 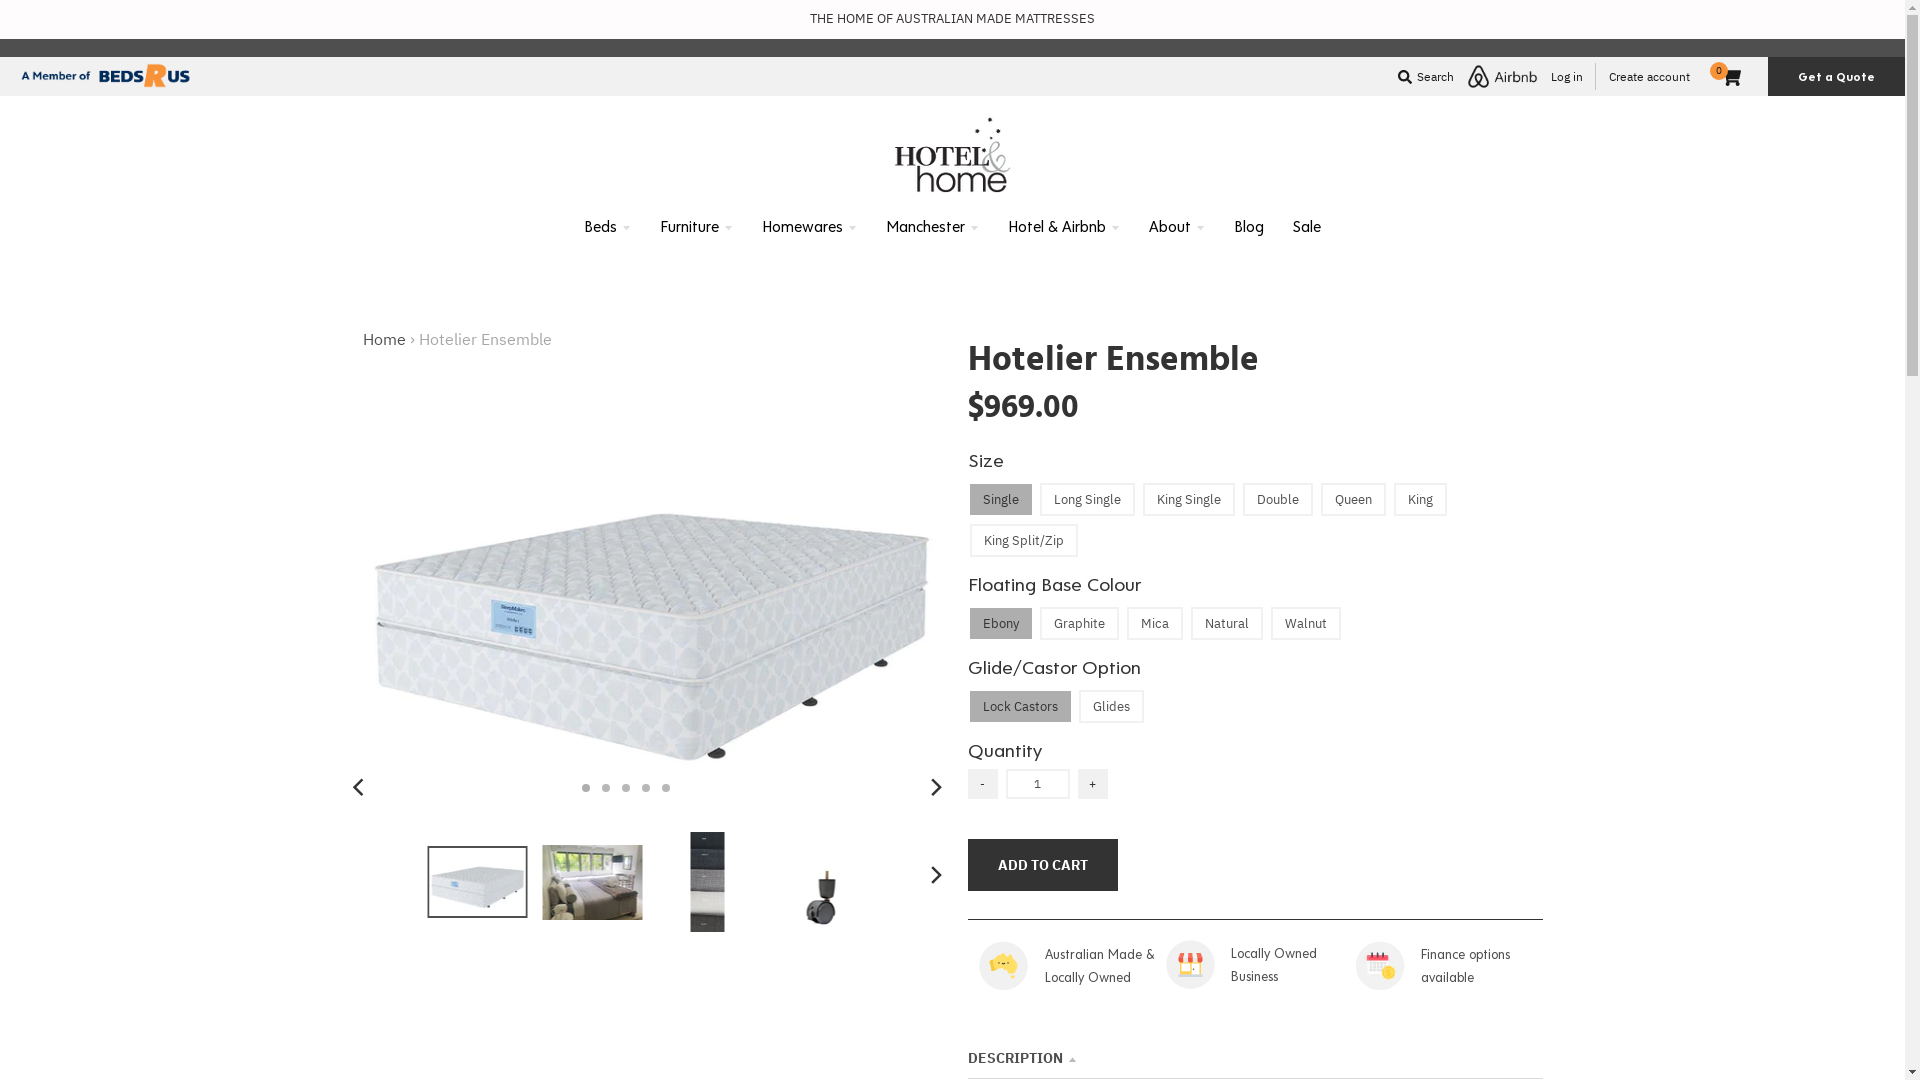 I want to click on +, so click(x=1093, y=784).